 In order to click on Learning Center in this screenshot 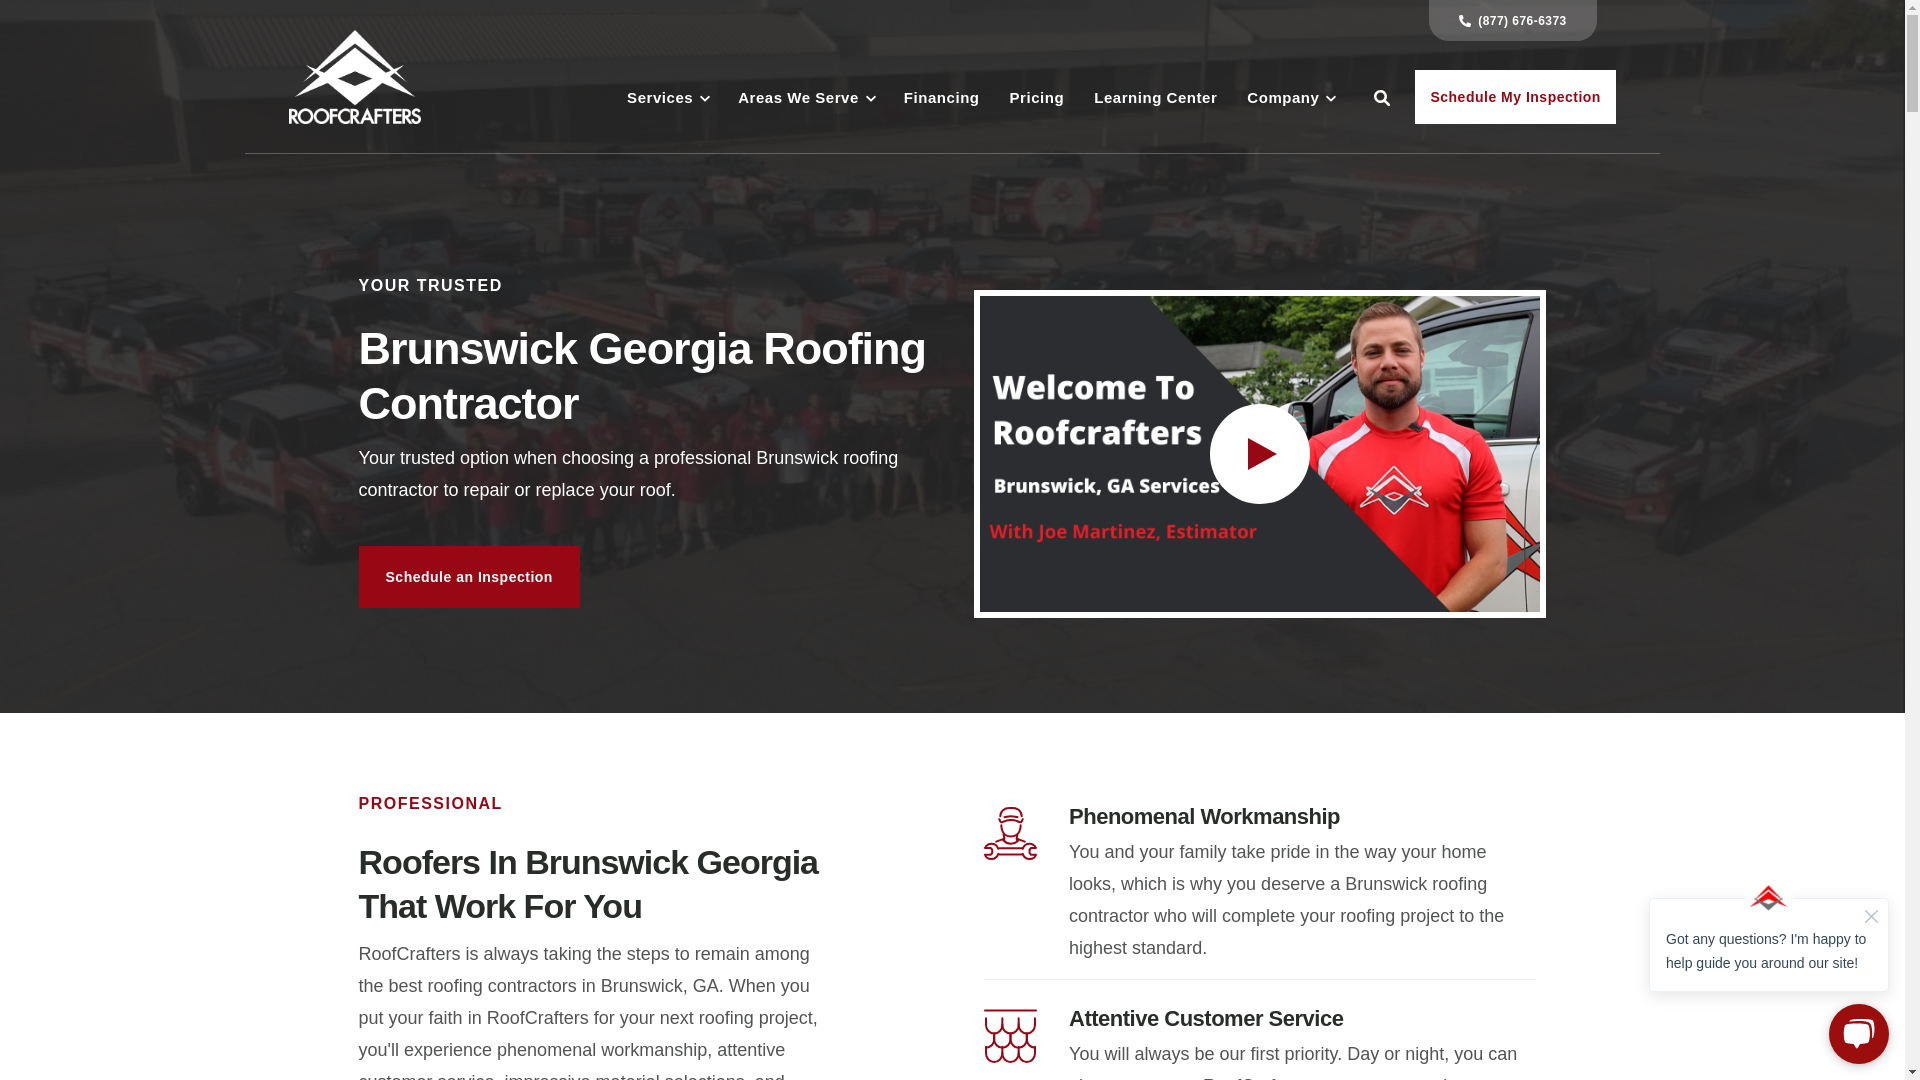, I will do `click(1156, 98)`.